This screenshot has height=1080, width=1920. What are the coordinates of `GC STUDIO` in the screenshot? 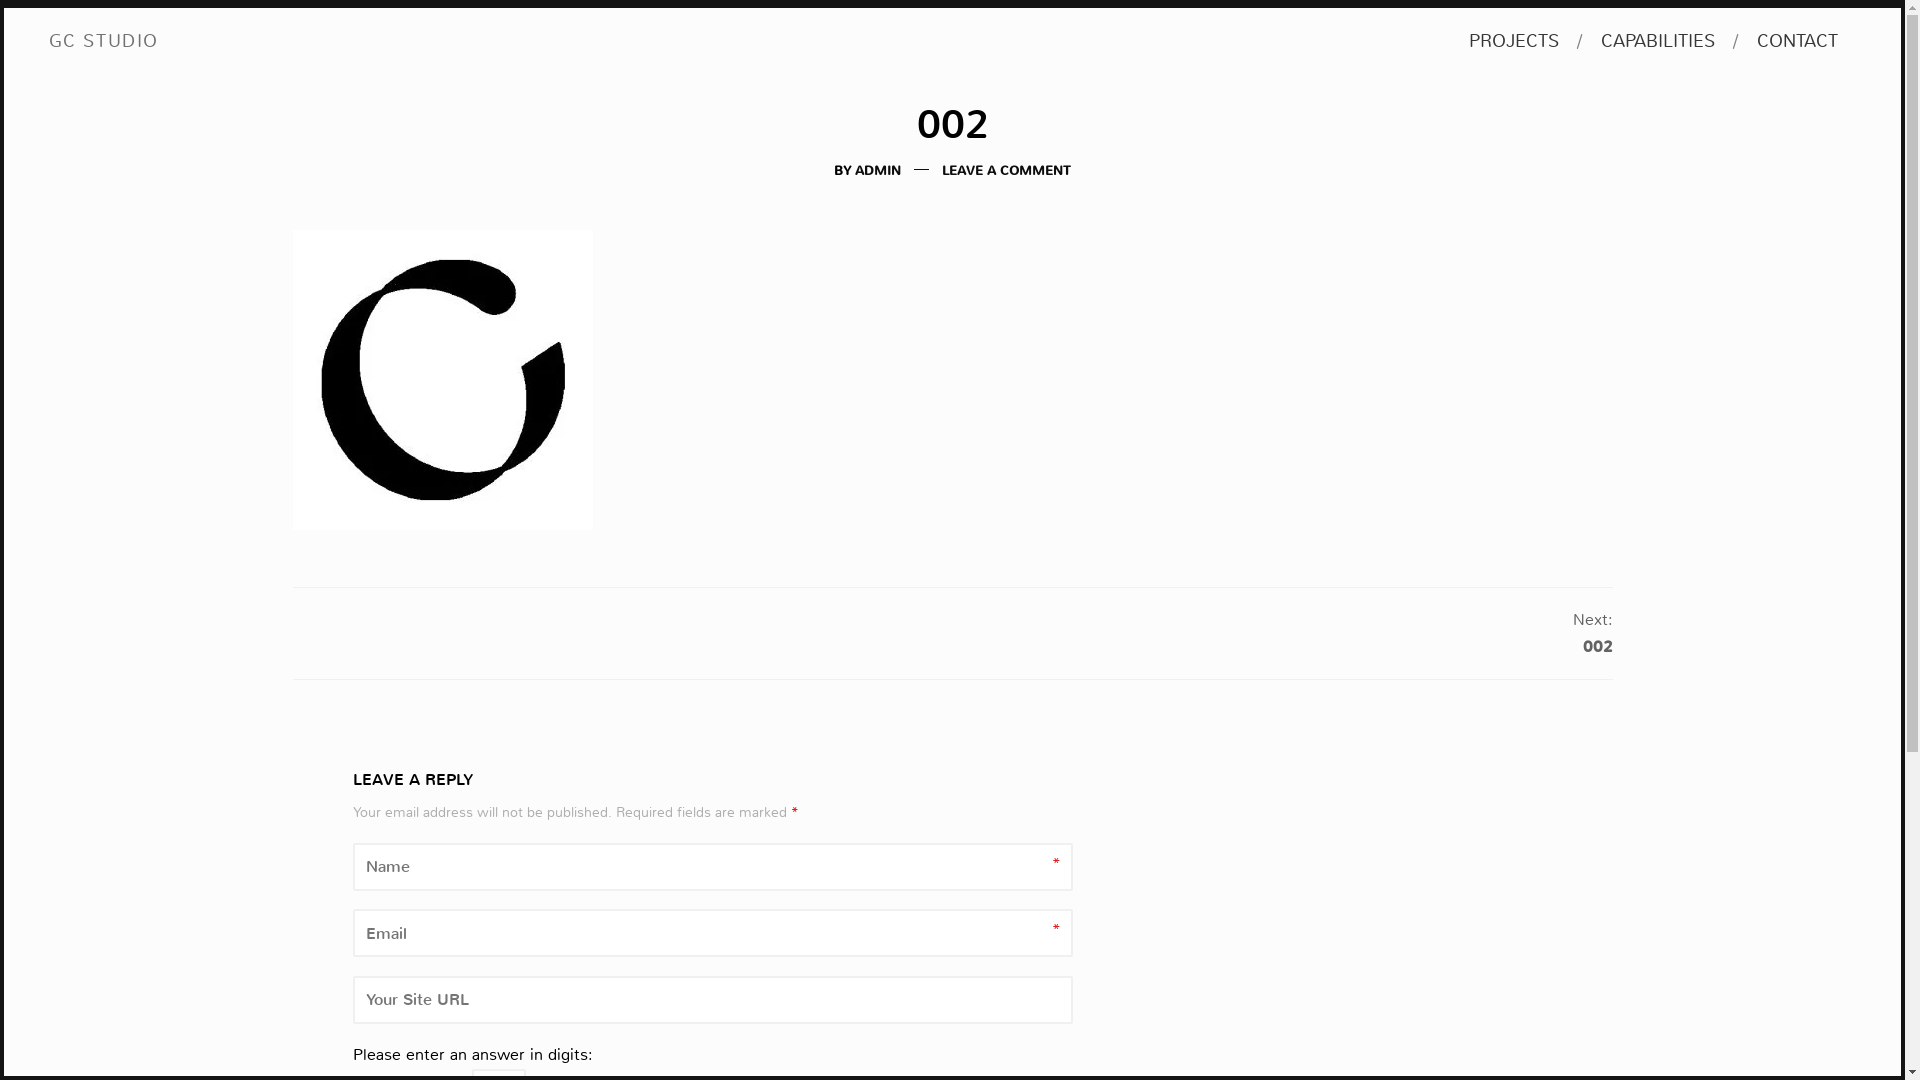 It's located at (104, 42).